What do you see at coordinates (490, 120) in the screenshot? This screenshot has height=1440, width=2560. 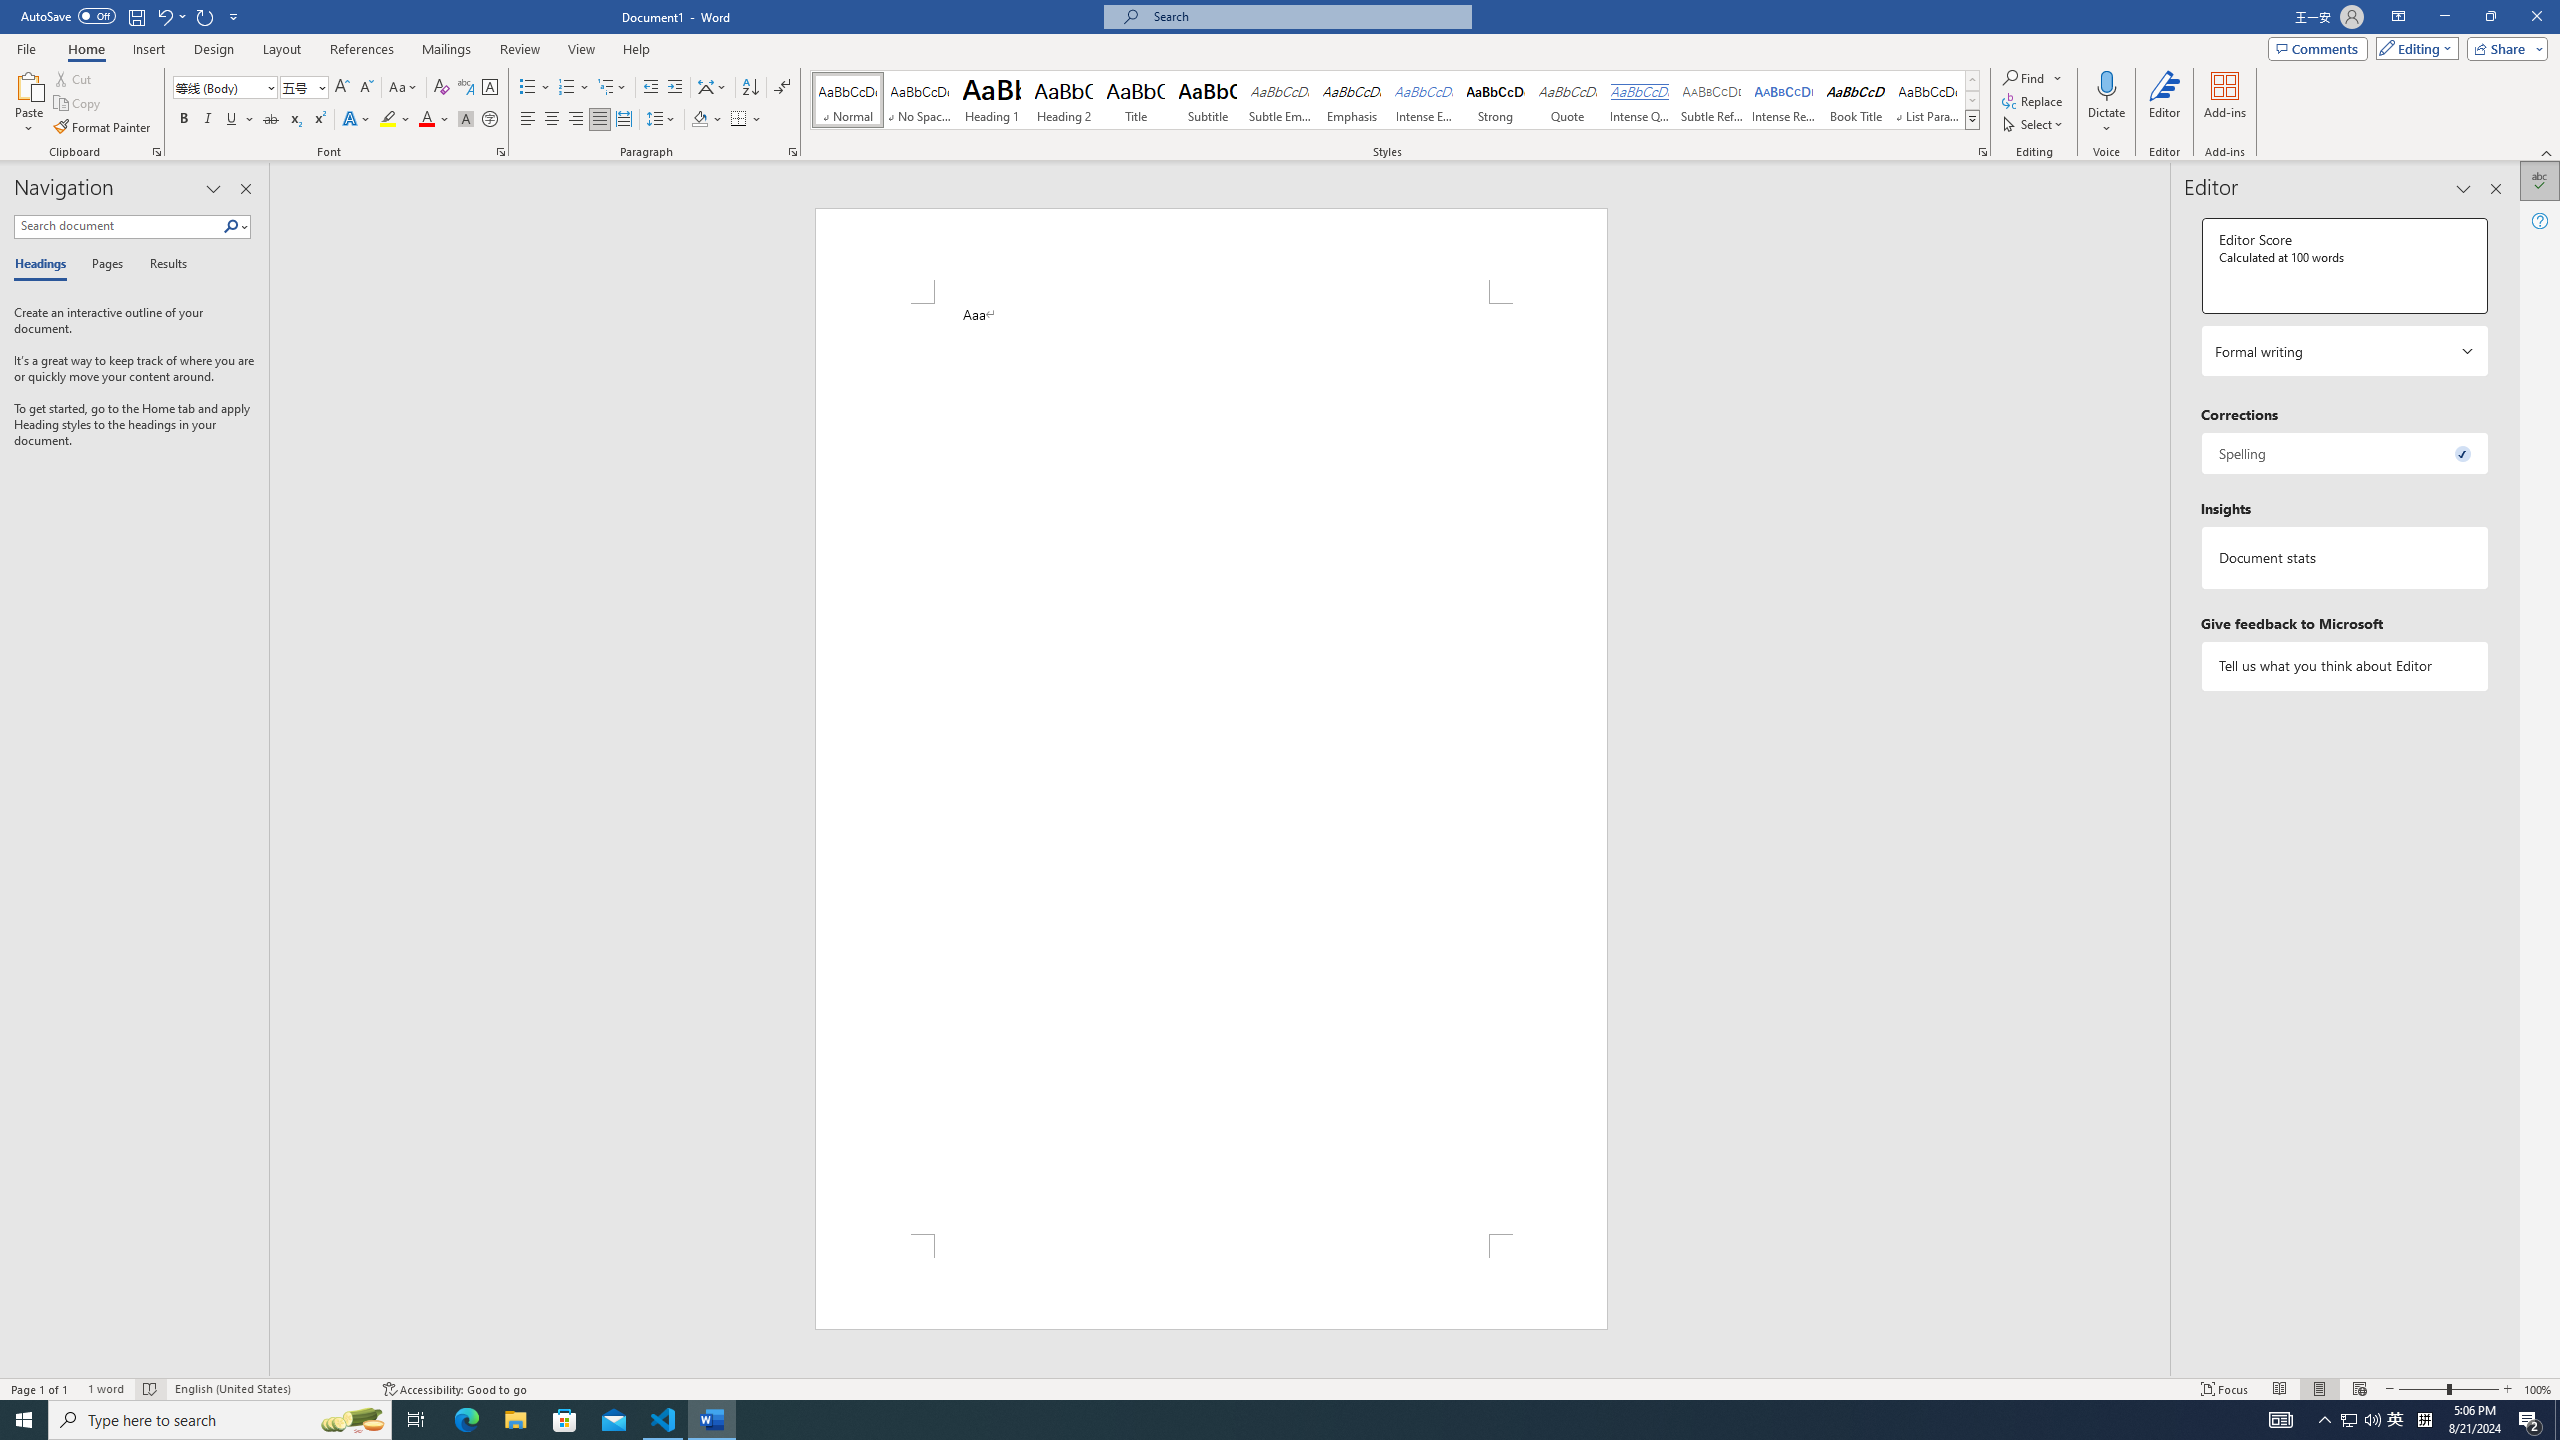 I see `Enclose Characters...` at bounding box center [490, 120].